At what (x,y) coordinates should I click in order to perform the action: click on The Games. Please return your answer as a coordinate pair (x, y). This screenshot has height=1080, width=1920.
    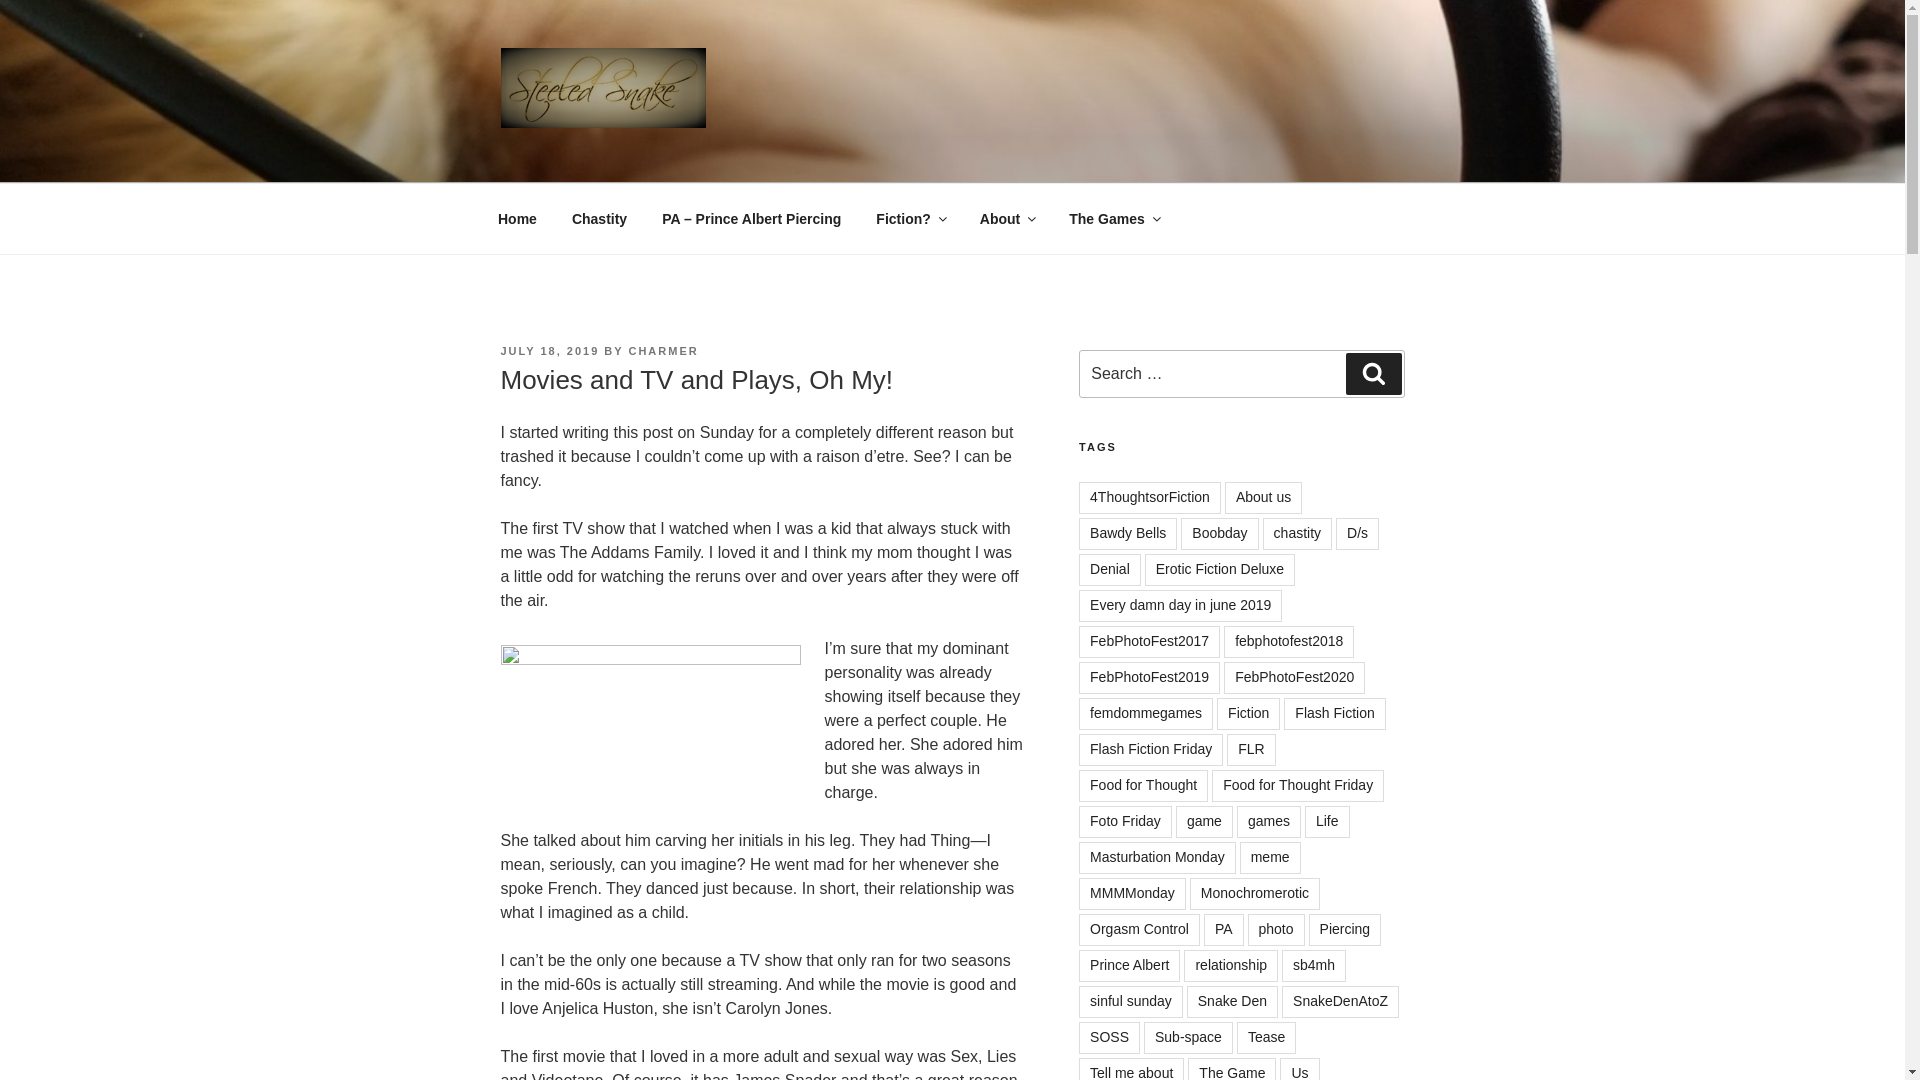
    Looking at the image, I should click on (1114, 218).